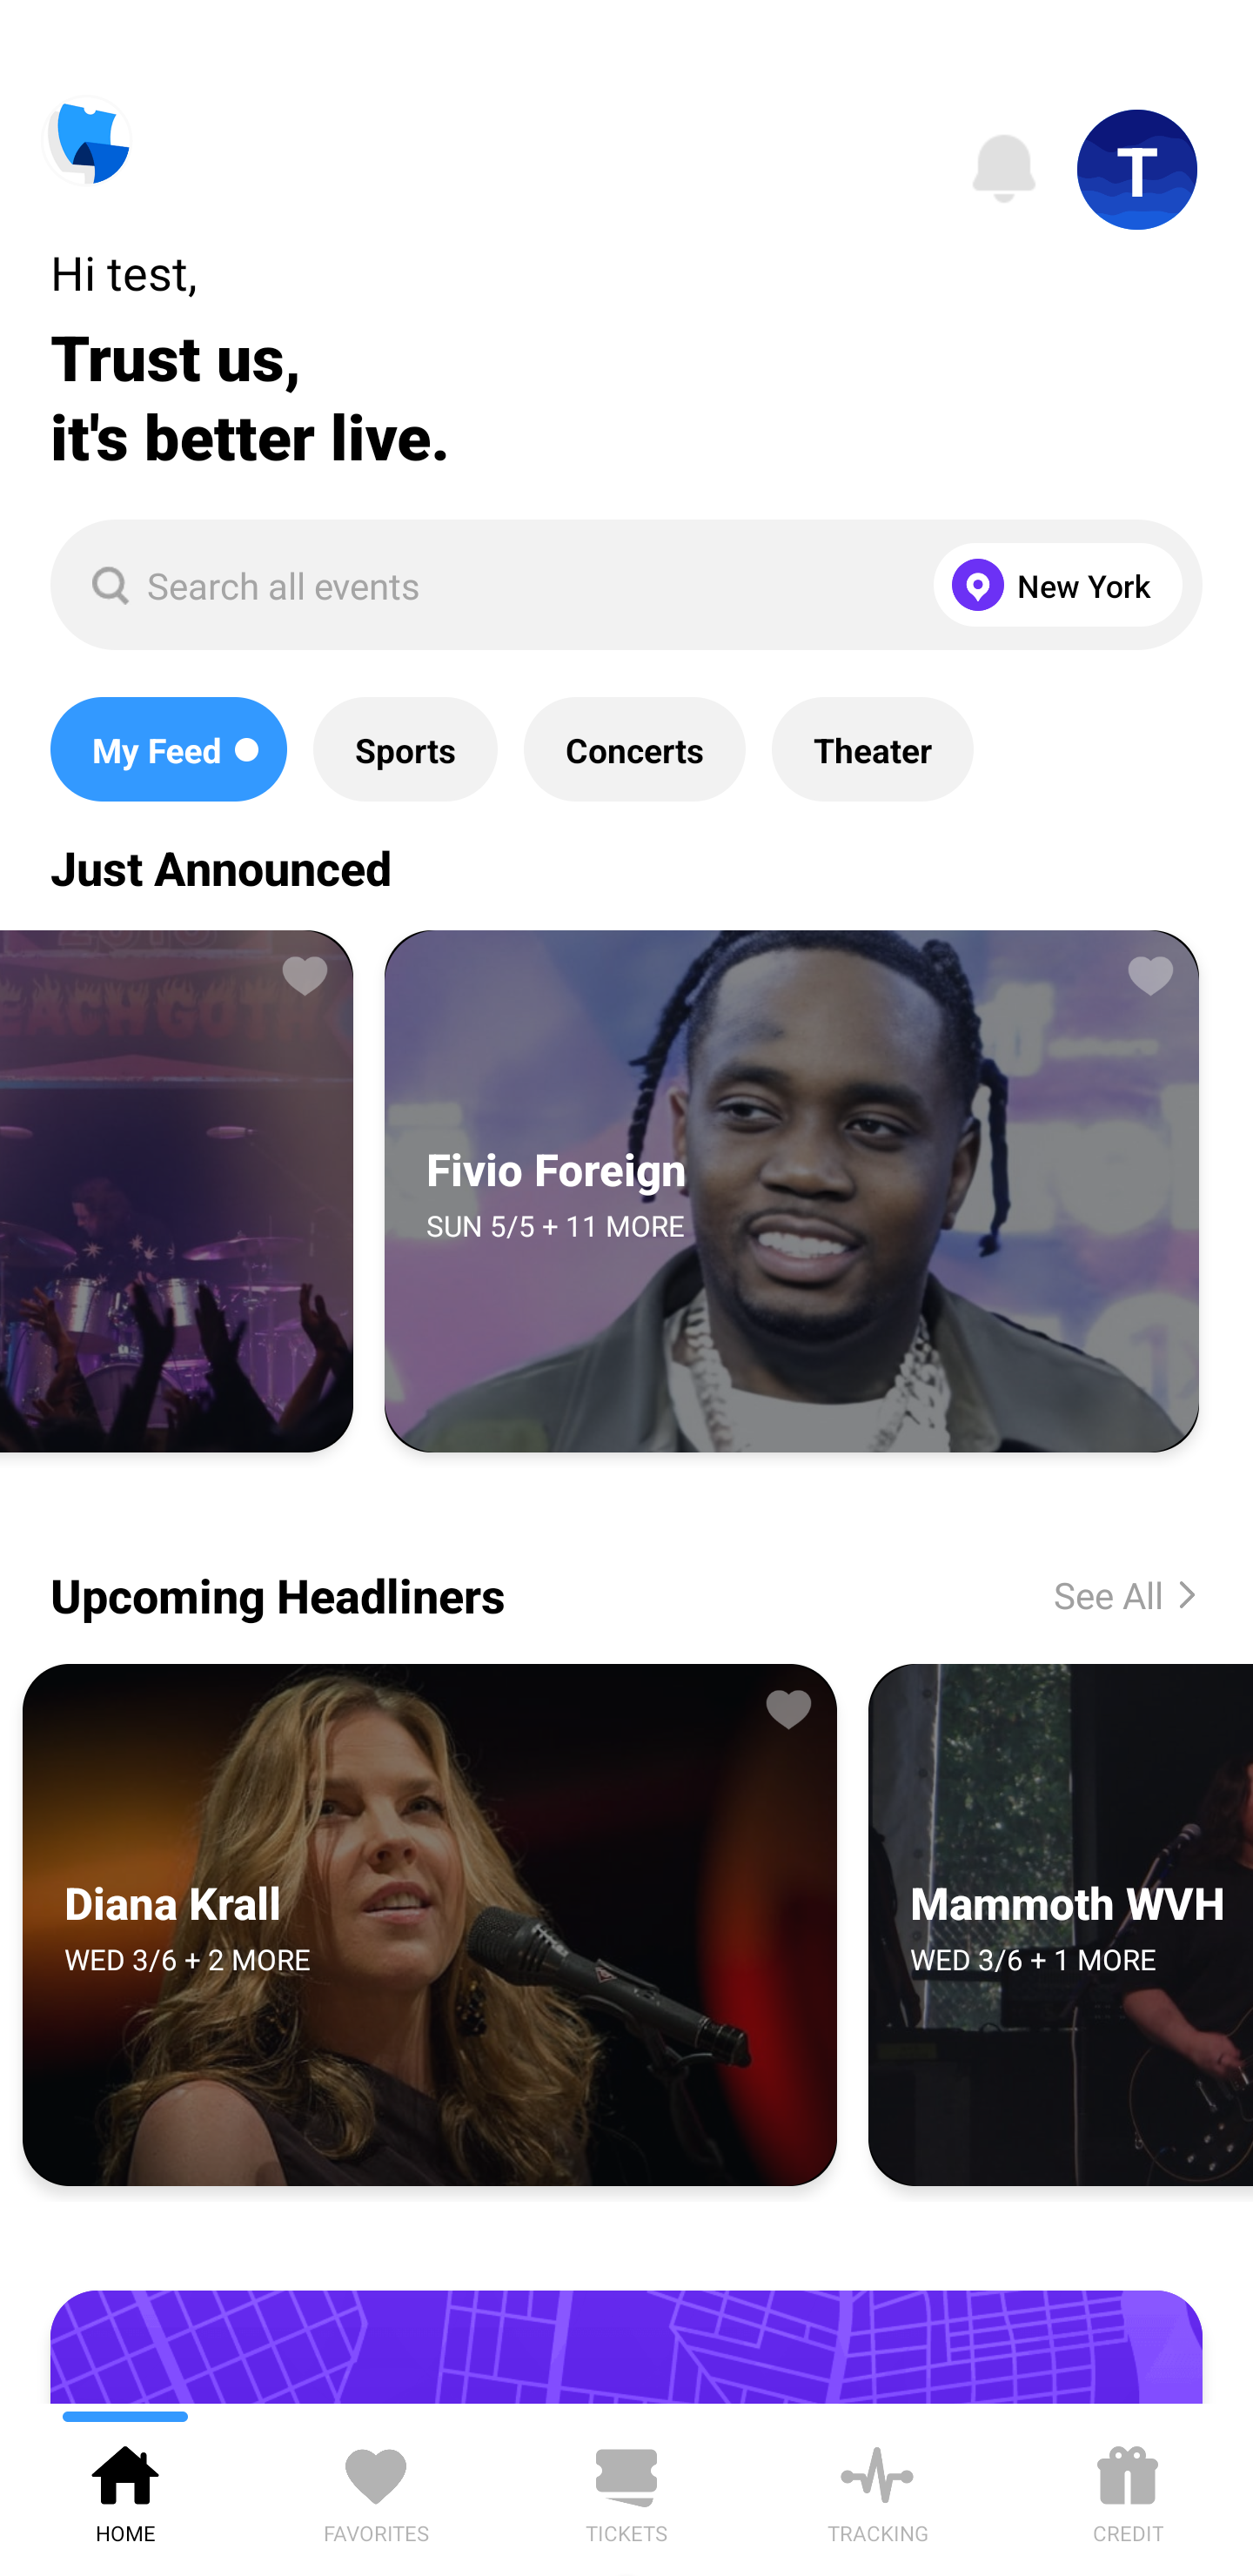  I want to click on TRACKING, so click(877, 2489).